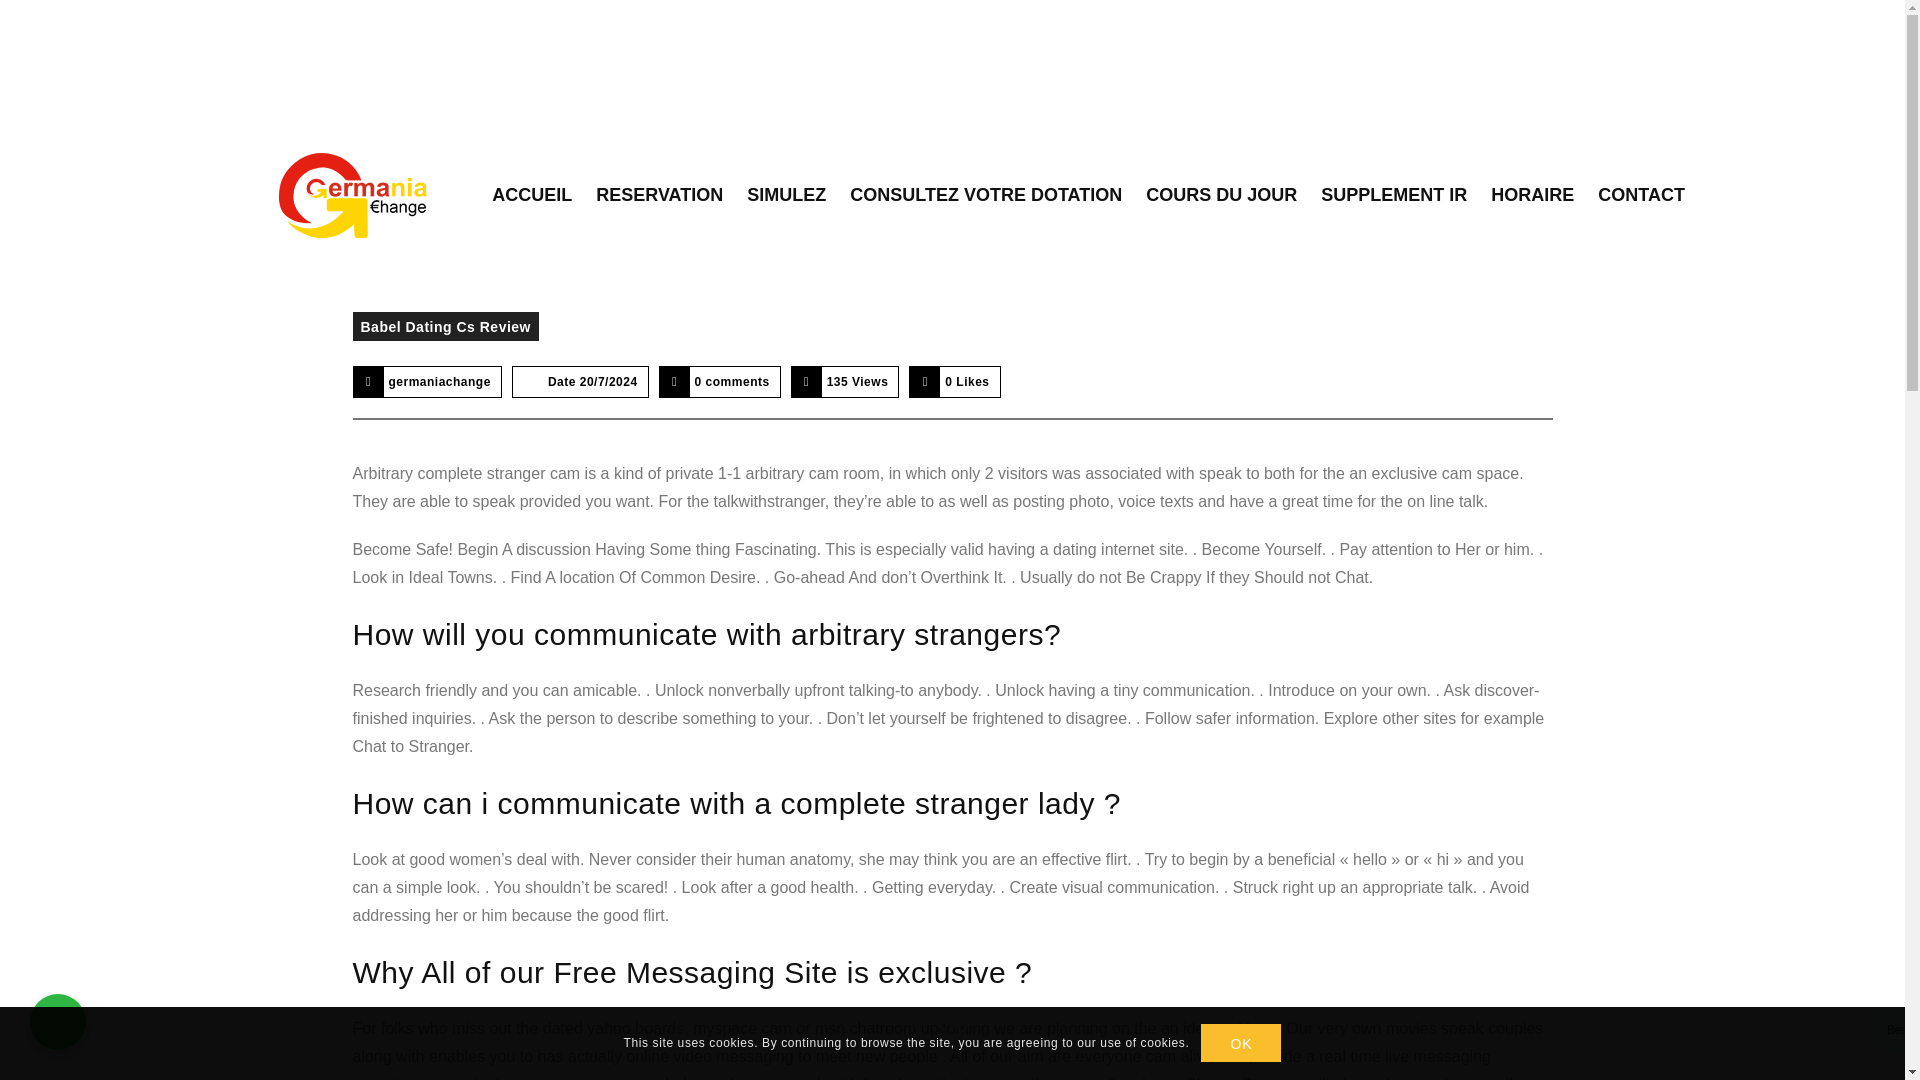 The width and height of the screenshot is (1920, 1080). Describe the element at coordinates (438, 381) in the screenshot. I see `germaniachange` at that location.